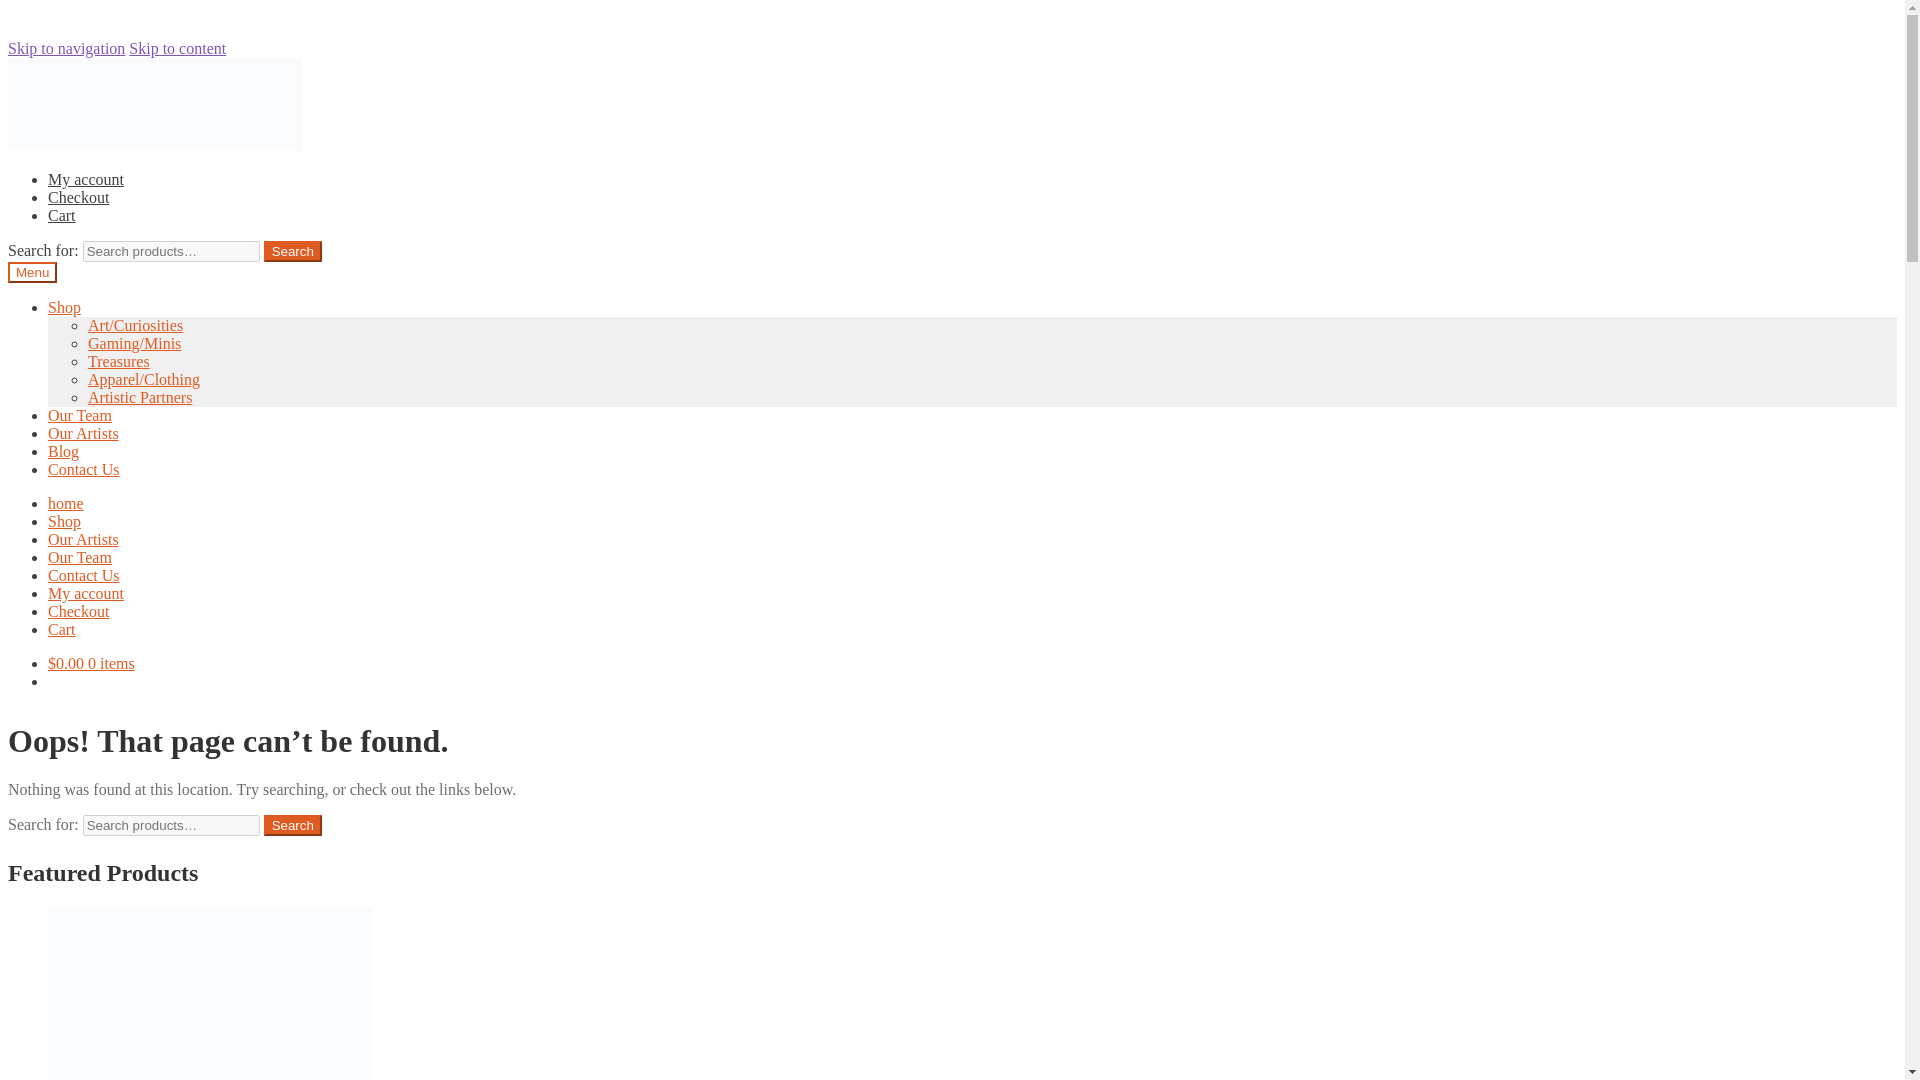 The image size is (1920, 1080). I want to click on Contact Us, so click(824, 176).